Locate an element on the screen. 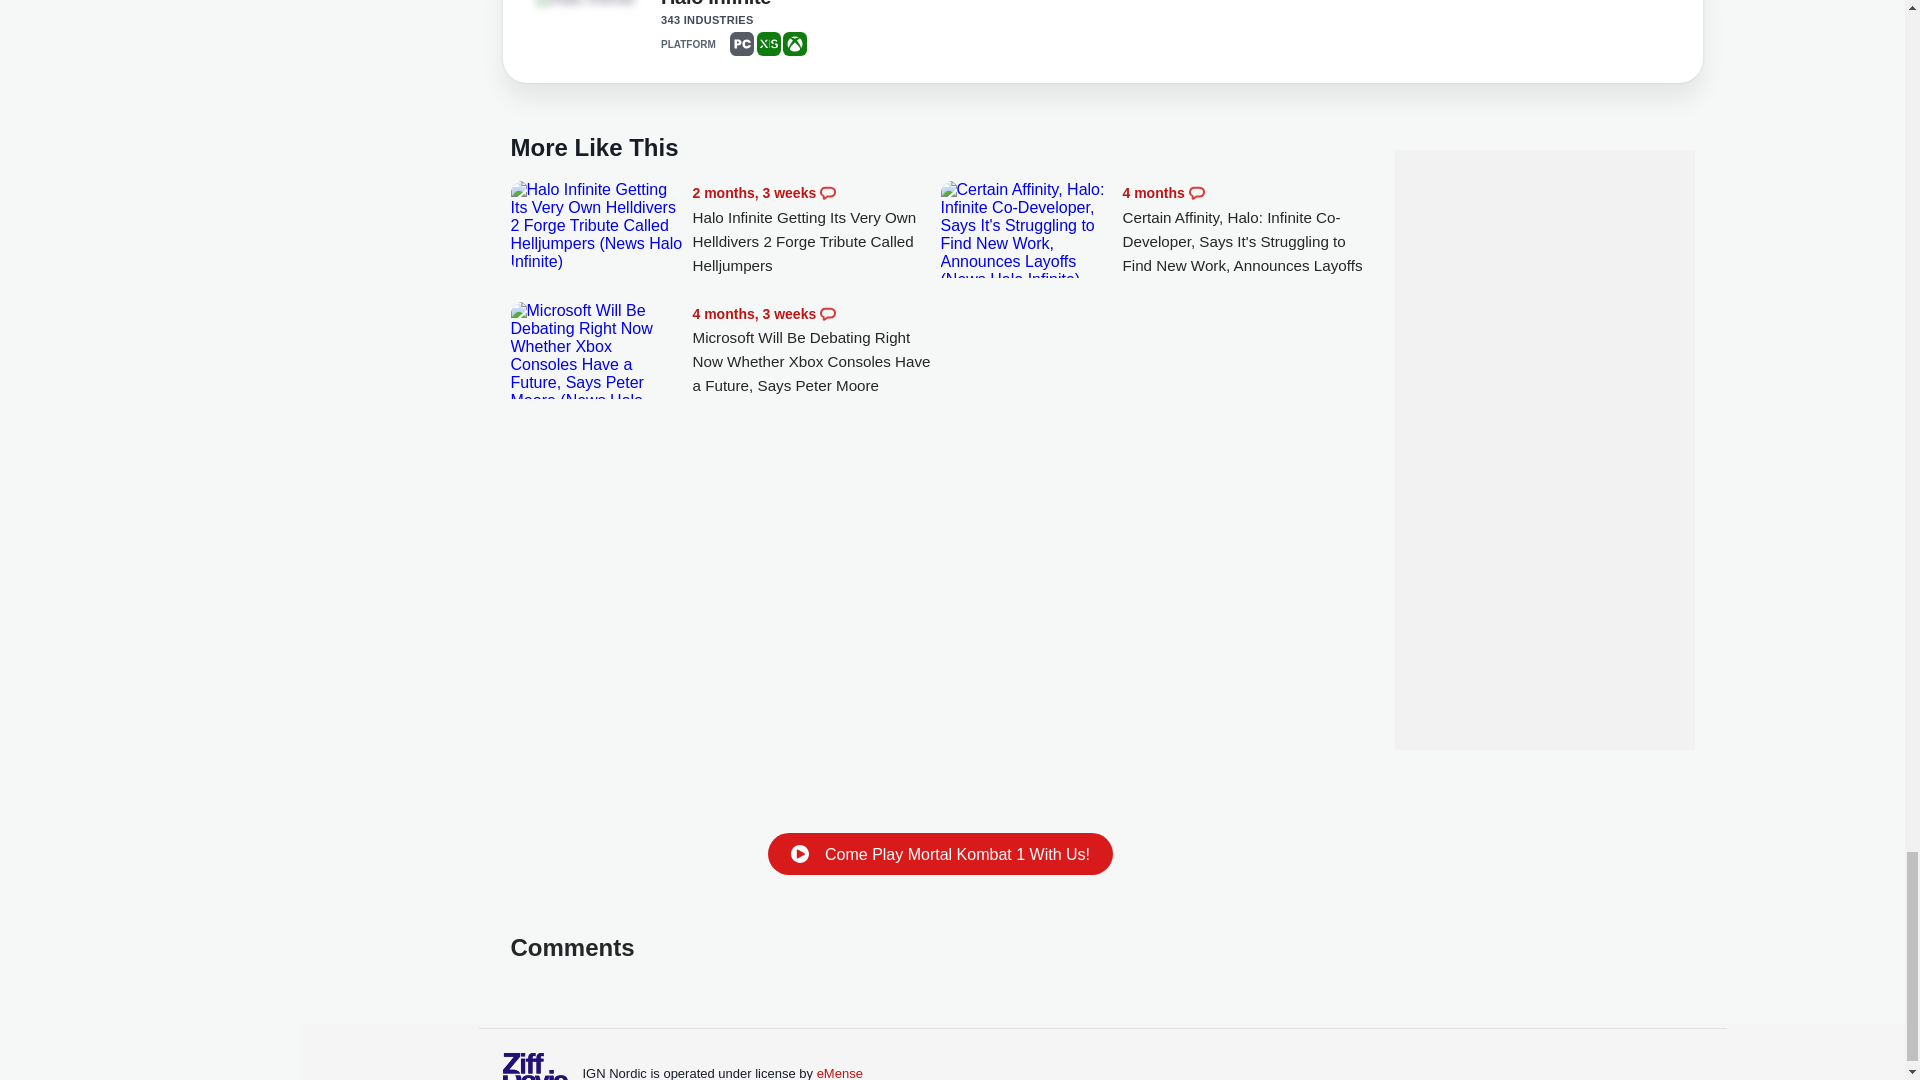 The image size is (1920, 1080). Comments is located at coordinates (827, 313).